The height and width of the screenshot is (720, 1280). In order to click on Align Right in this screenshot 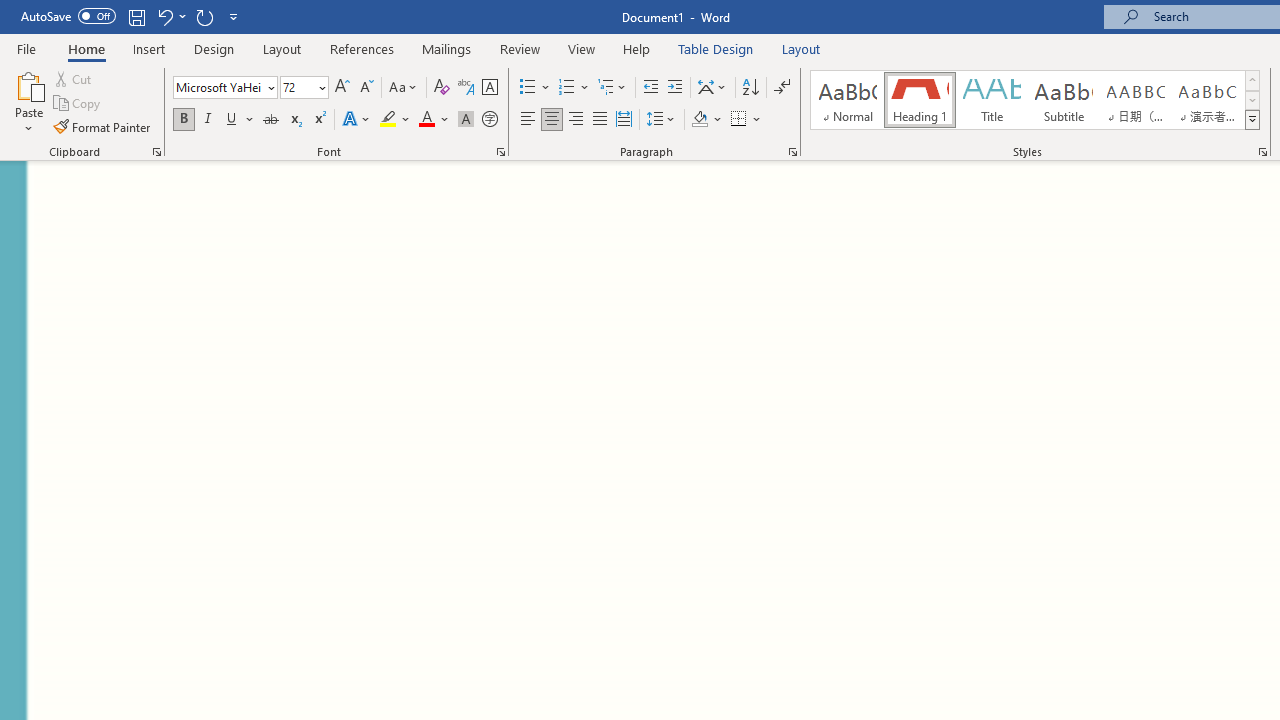, I will do `click(576, 120)`.